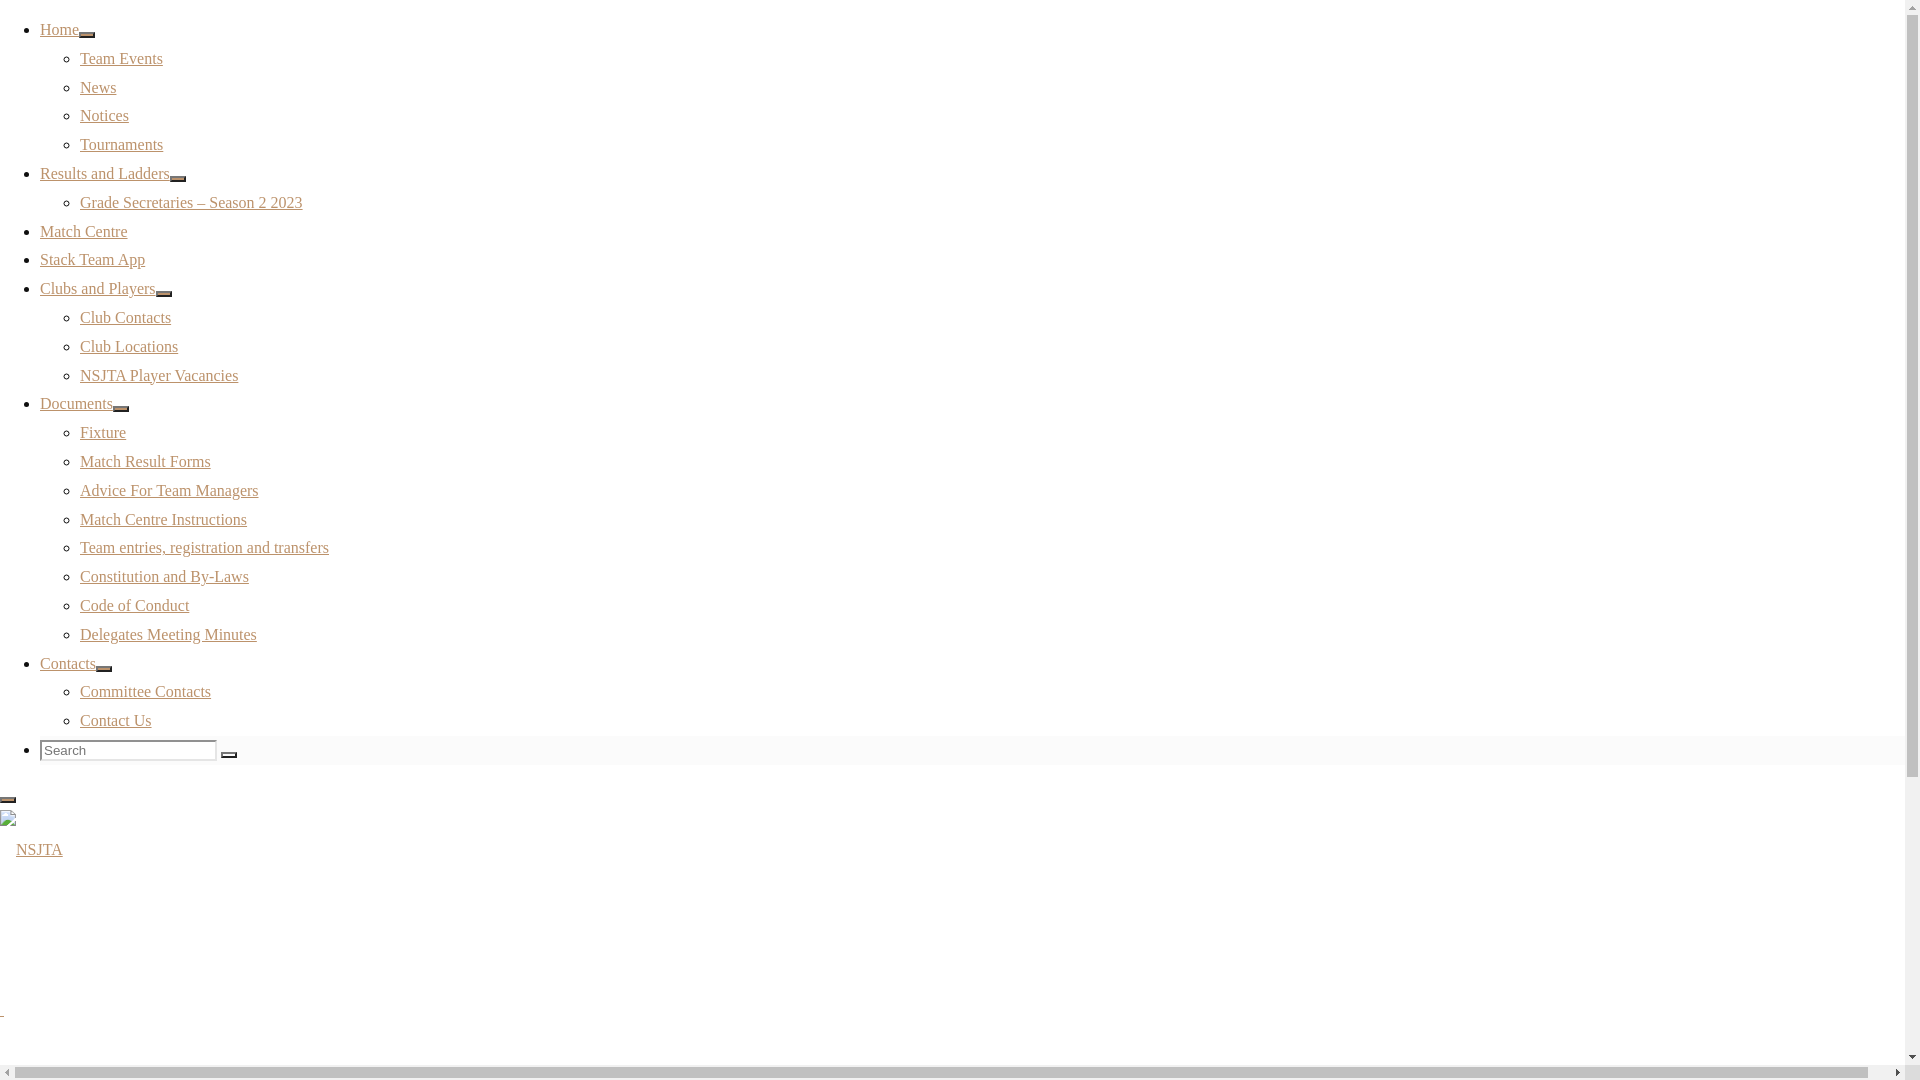 The image size is (1920, 1080). Describe the element at coordinates (168, 634) in the screenshot. I see `Delegates Meeting Minutes` at that location.